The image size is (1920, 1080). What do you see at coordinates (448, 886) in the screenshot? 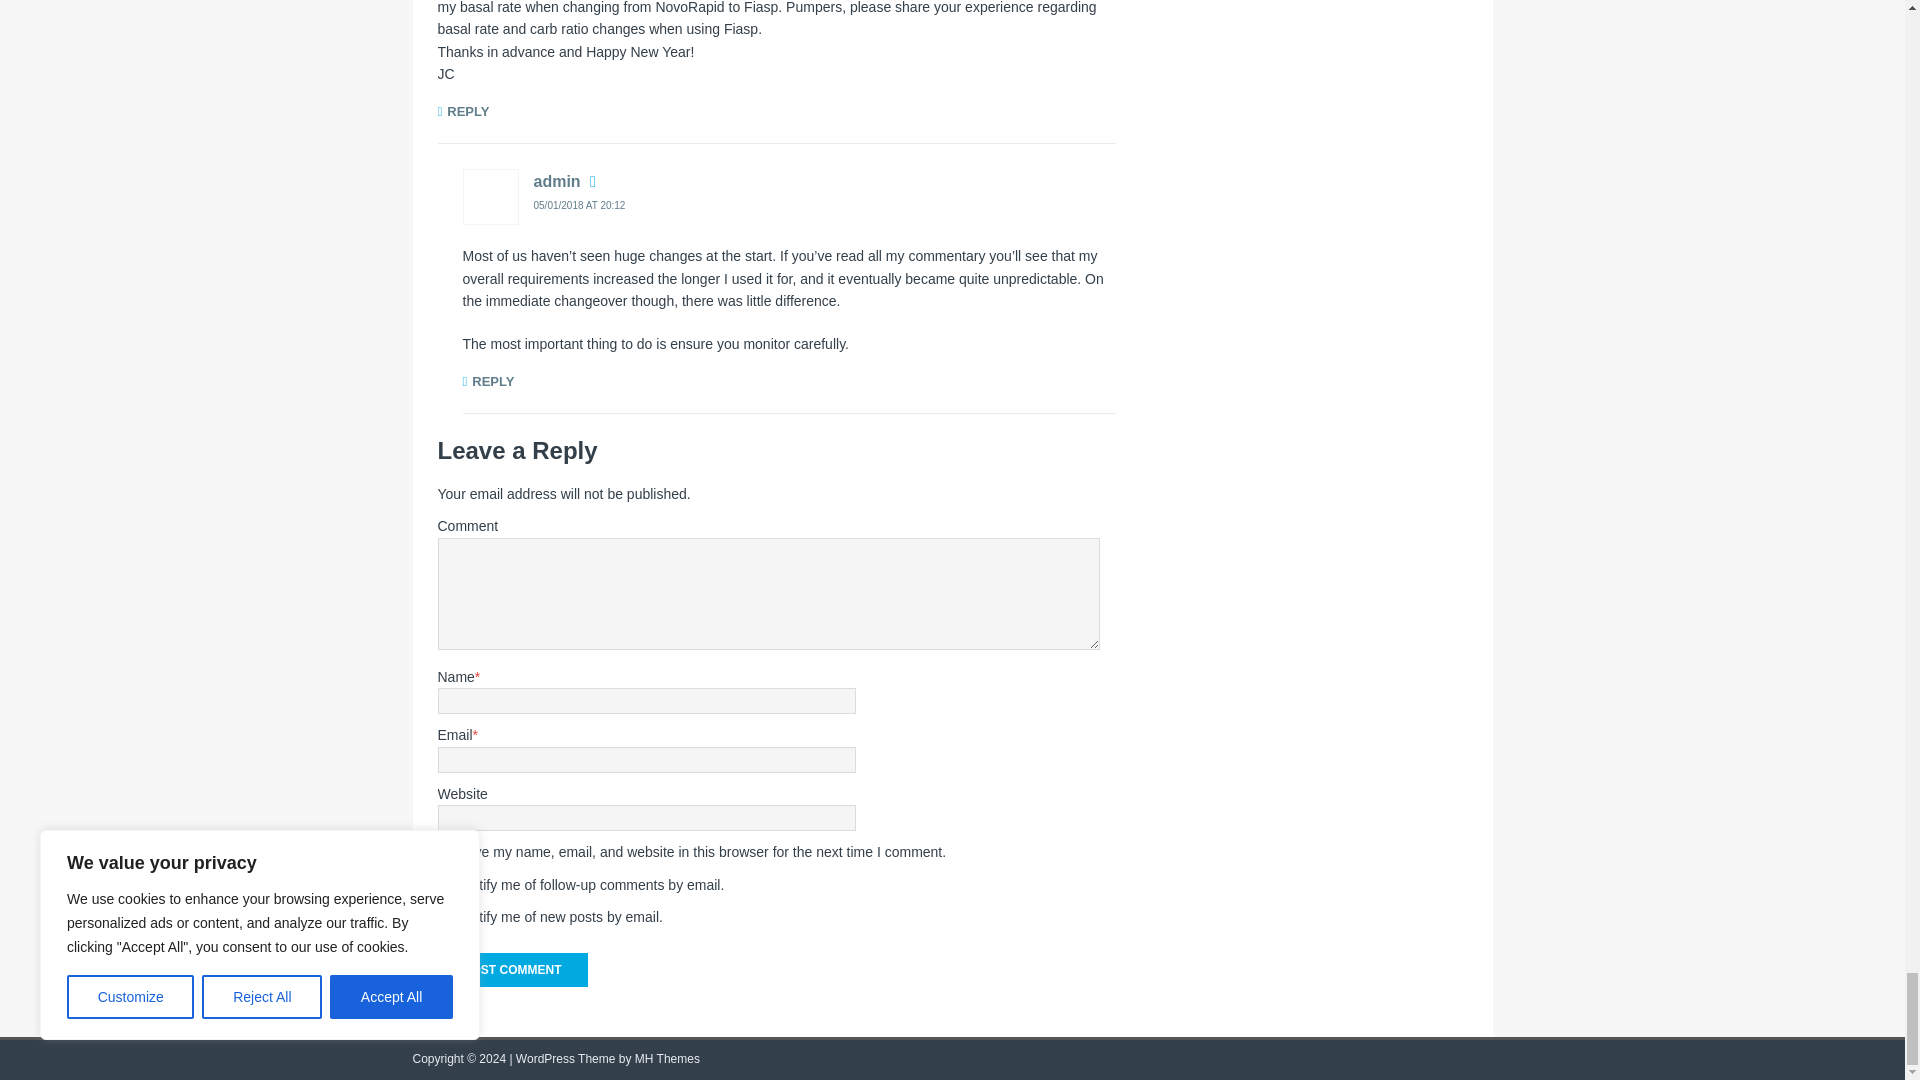
I see `subscribe` at bounding box center [448, 886].